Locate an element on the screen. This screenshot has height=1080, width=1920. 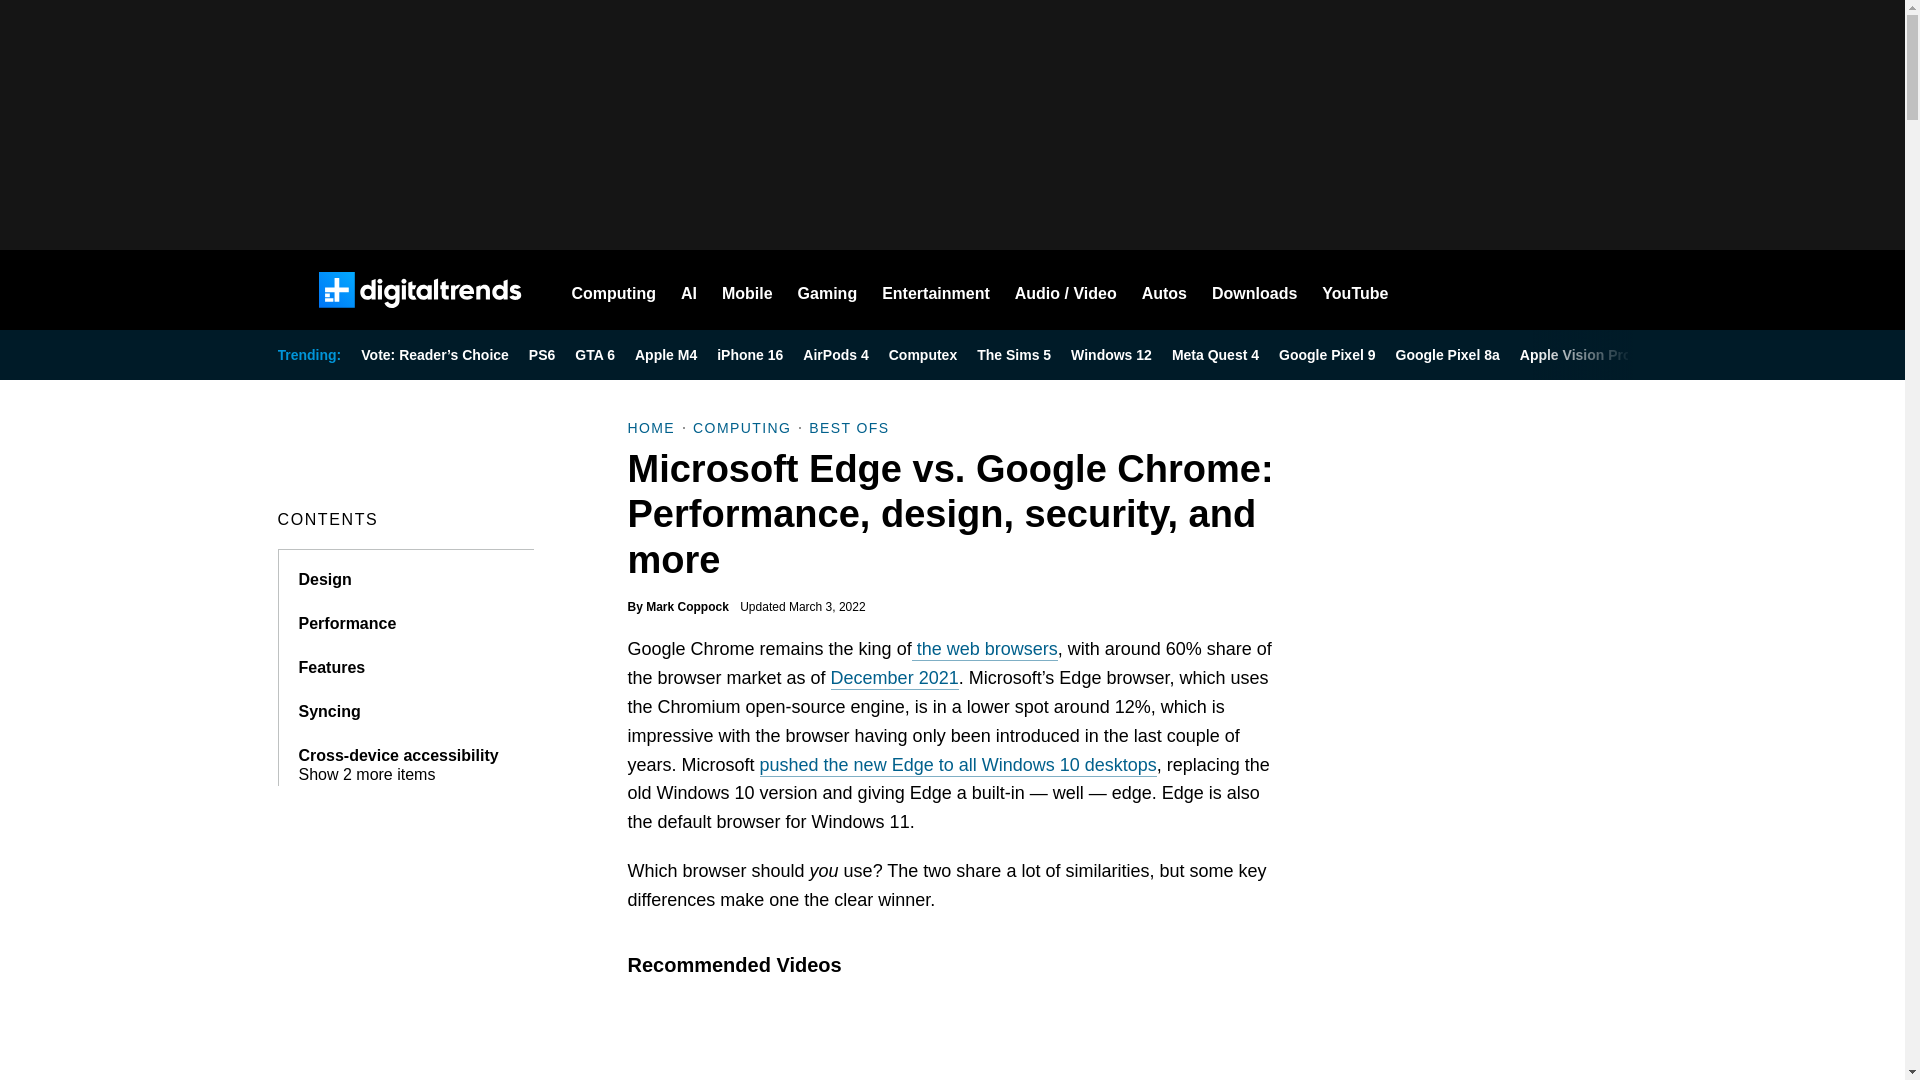
Downloads is located at coordinates (1254, 290).